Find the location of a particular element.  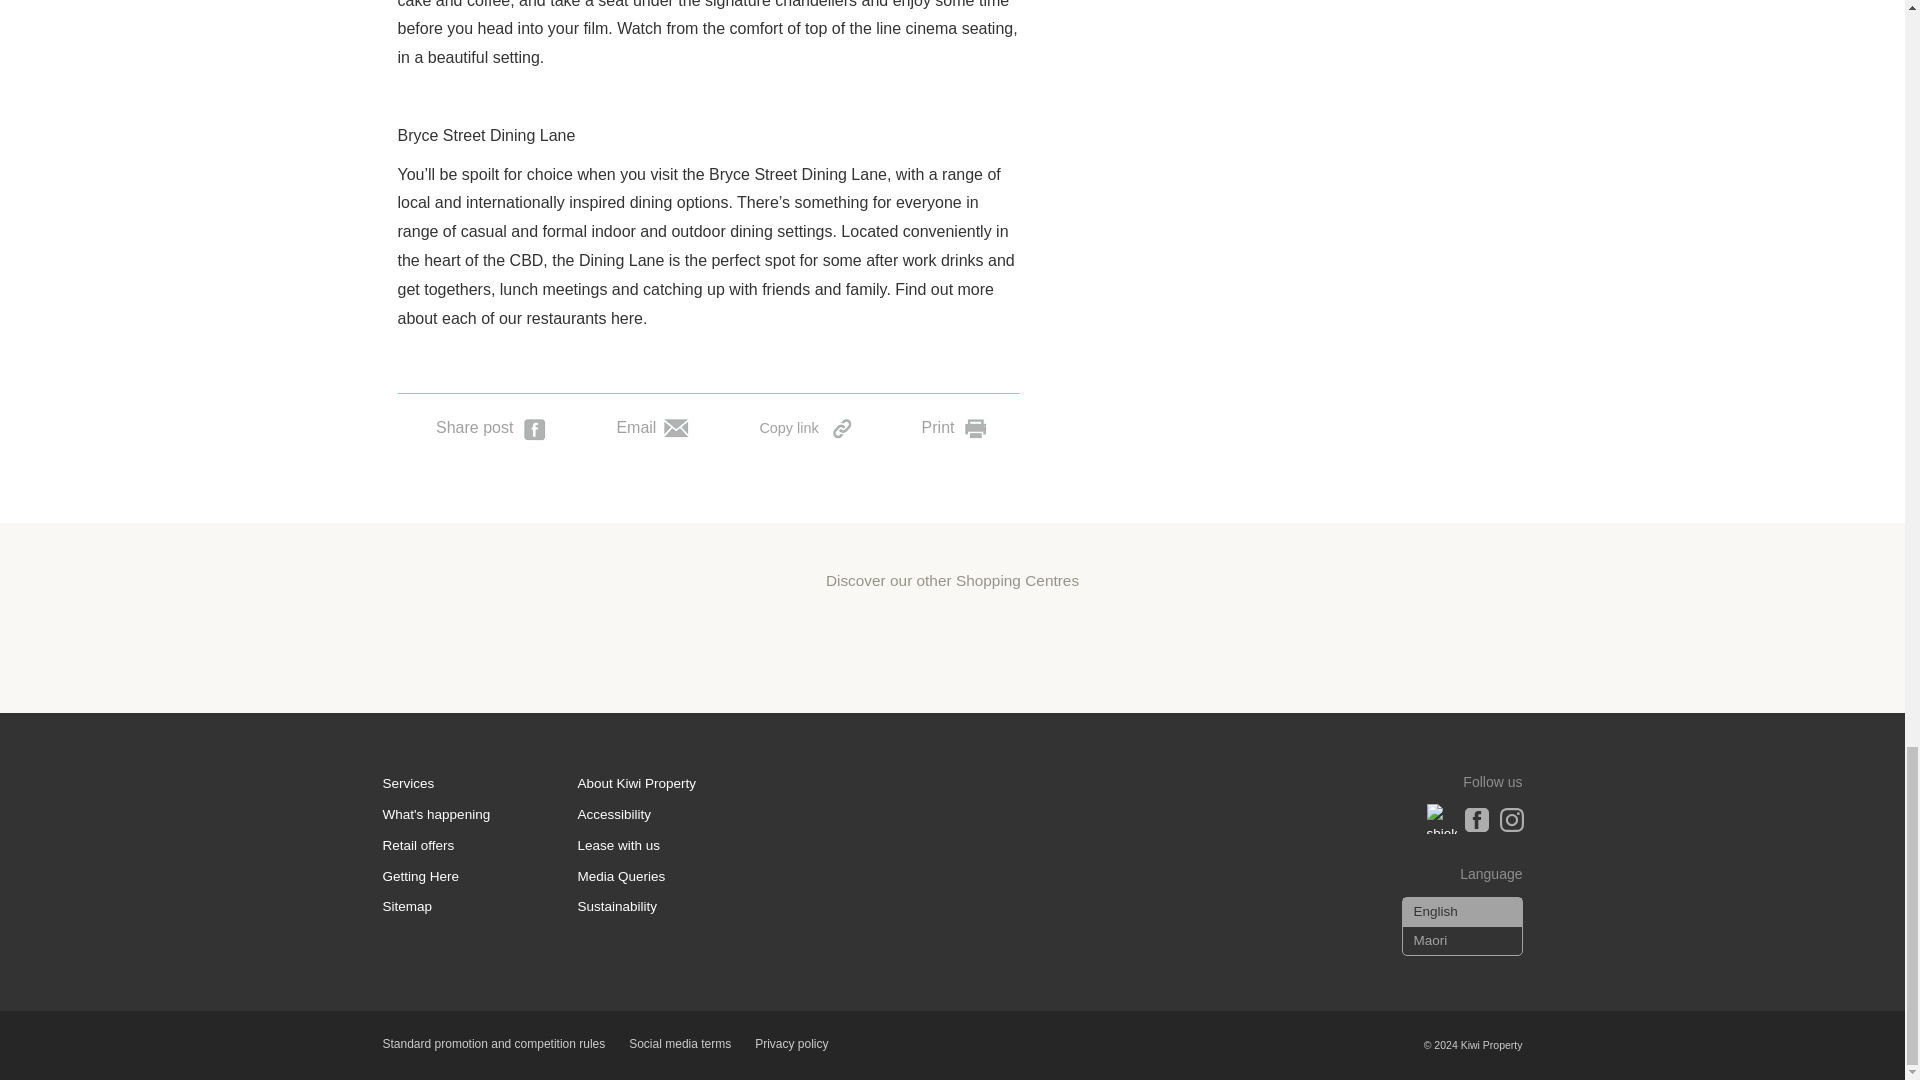

Visit the Sylvia Park website is located at coordinates (648, 640).